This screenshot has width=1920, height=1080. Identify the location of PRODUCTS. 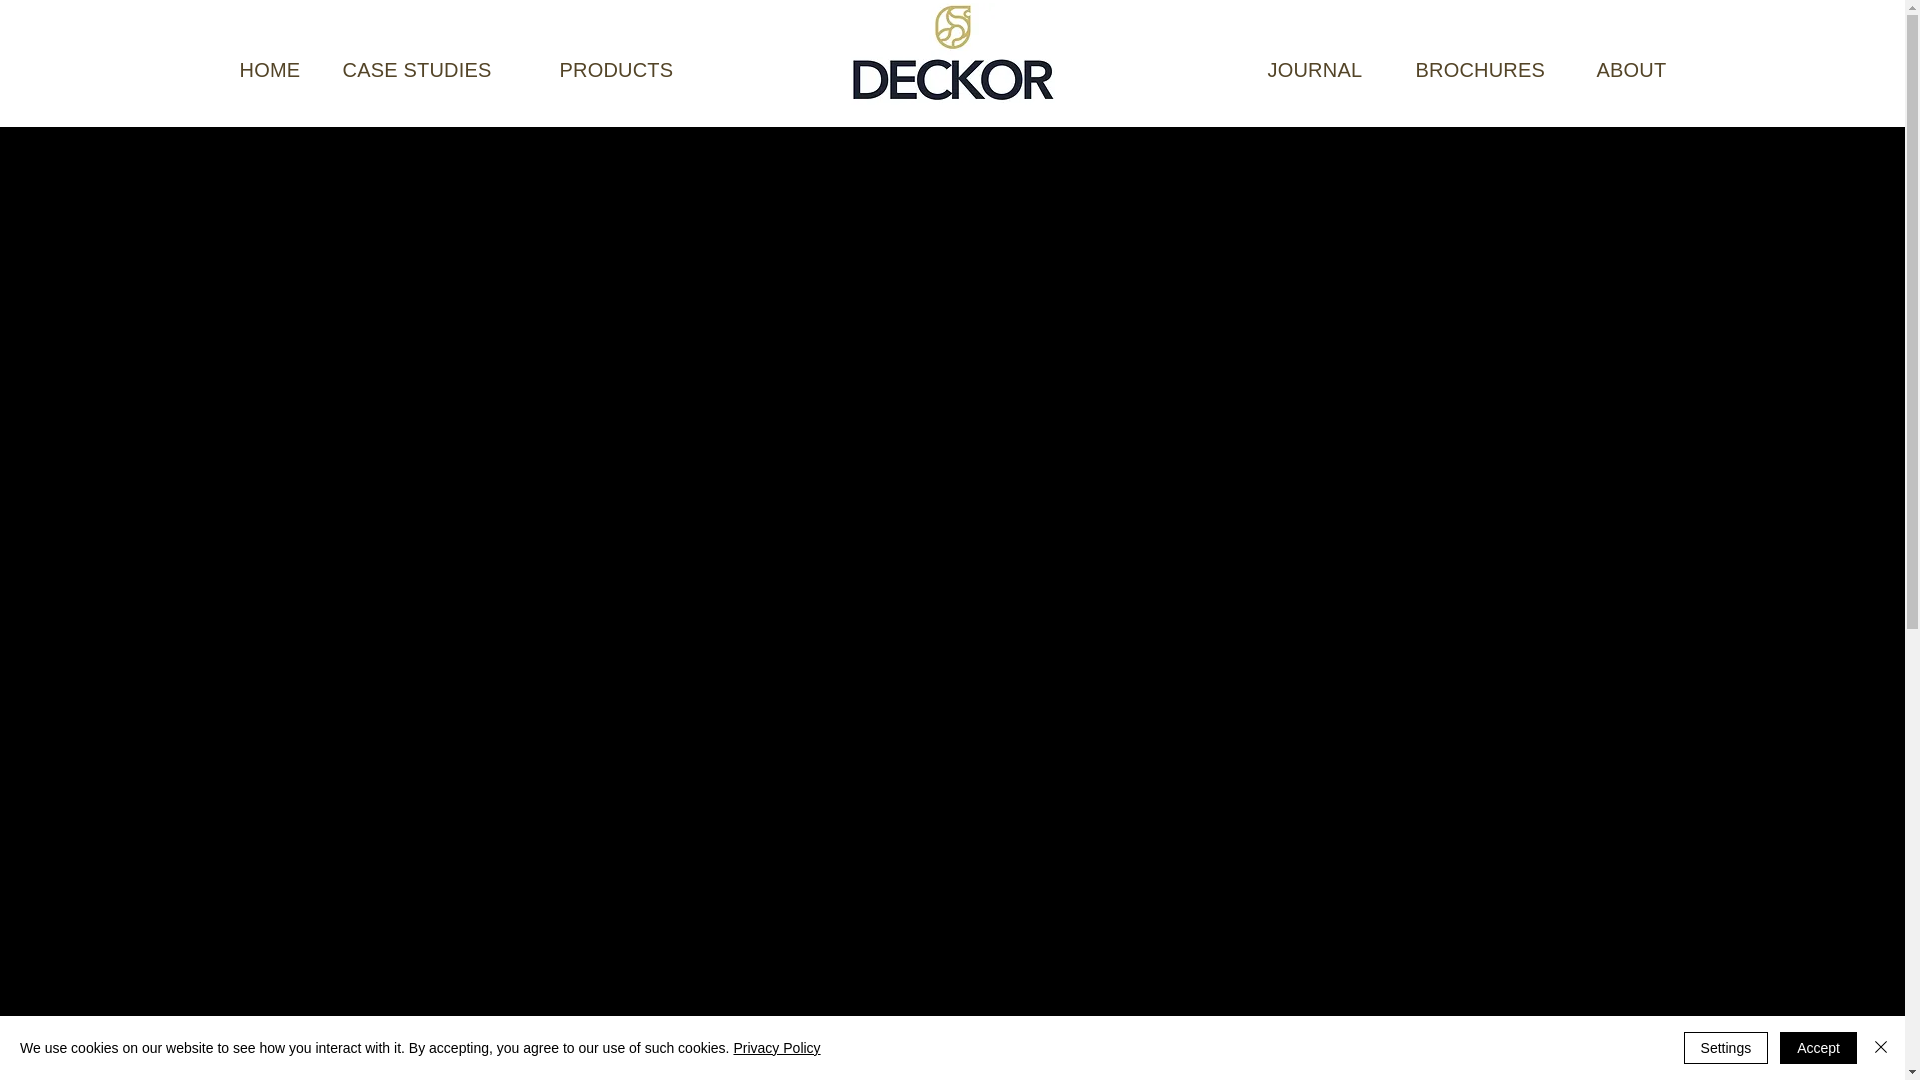
(616, 70).